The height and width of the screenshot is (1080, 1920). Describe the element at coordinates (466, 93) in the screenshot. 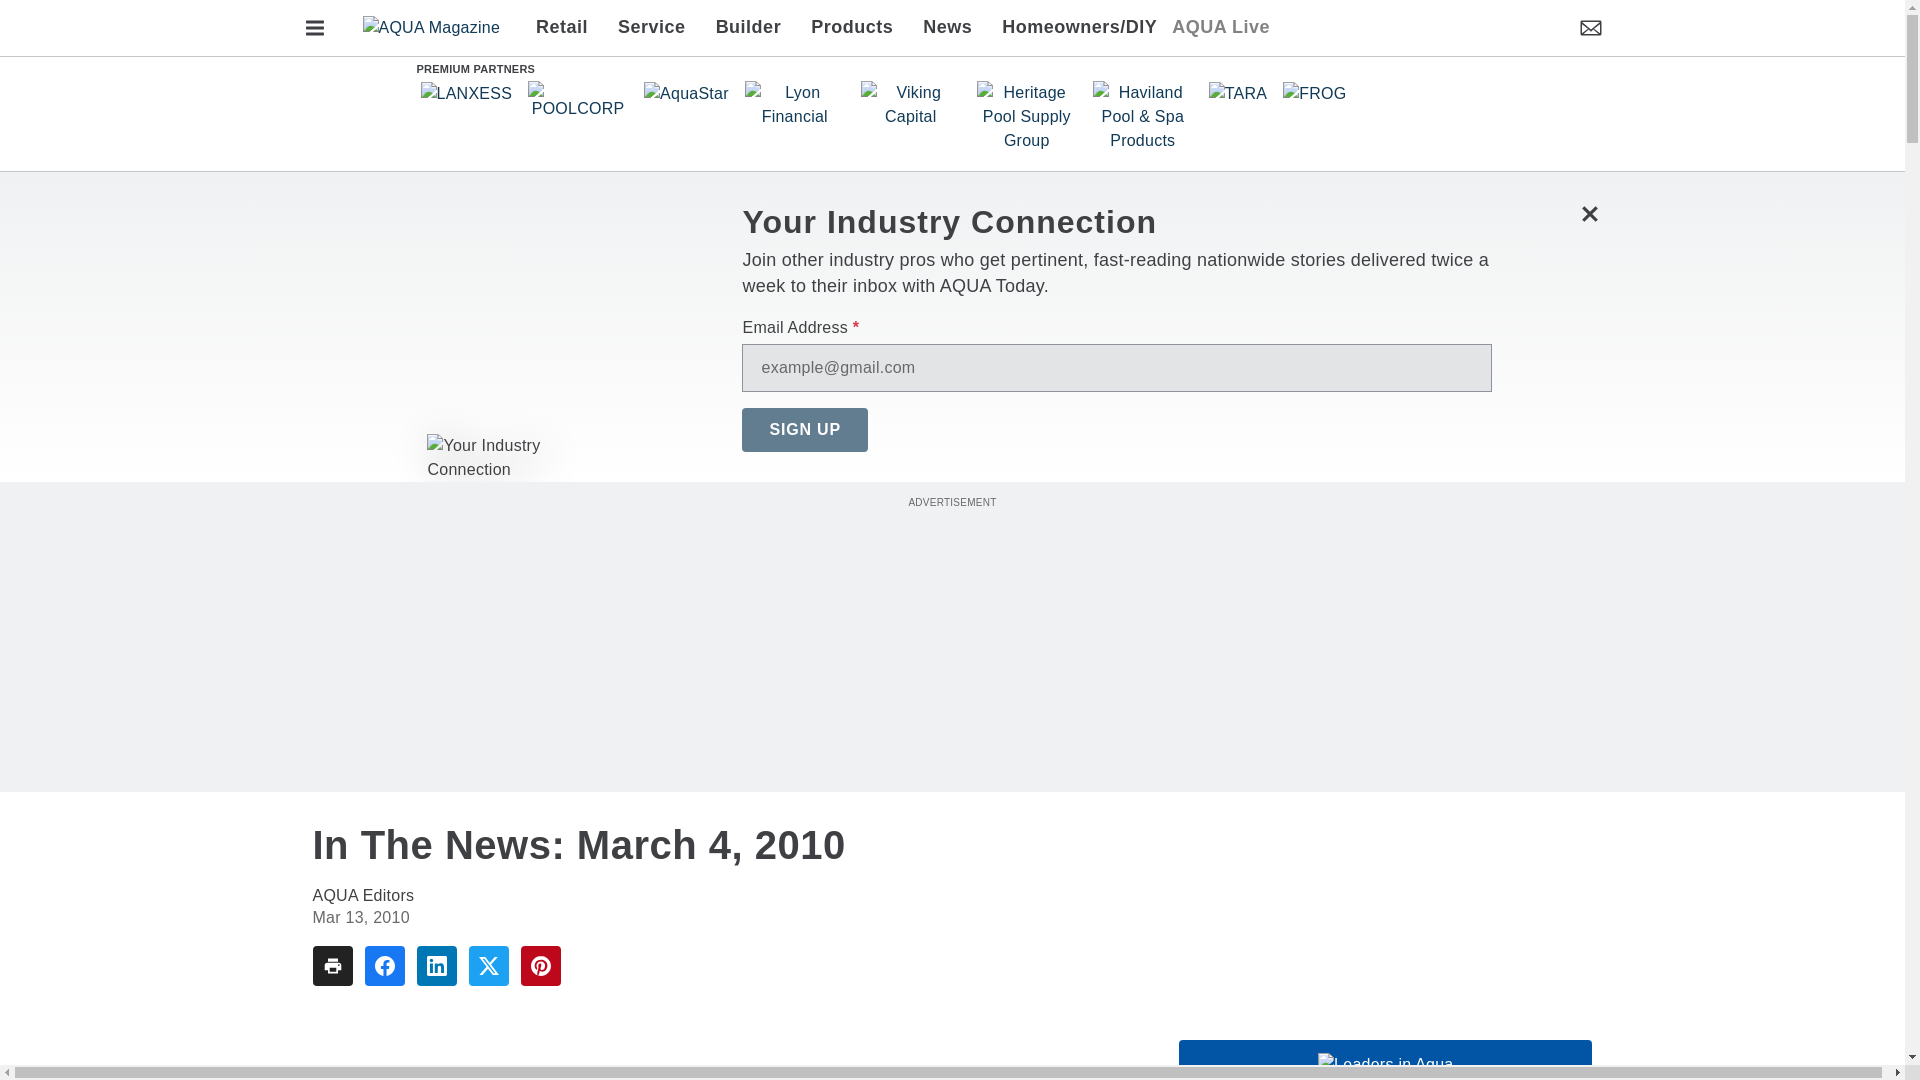

I see `LANXESS` at that location.